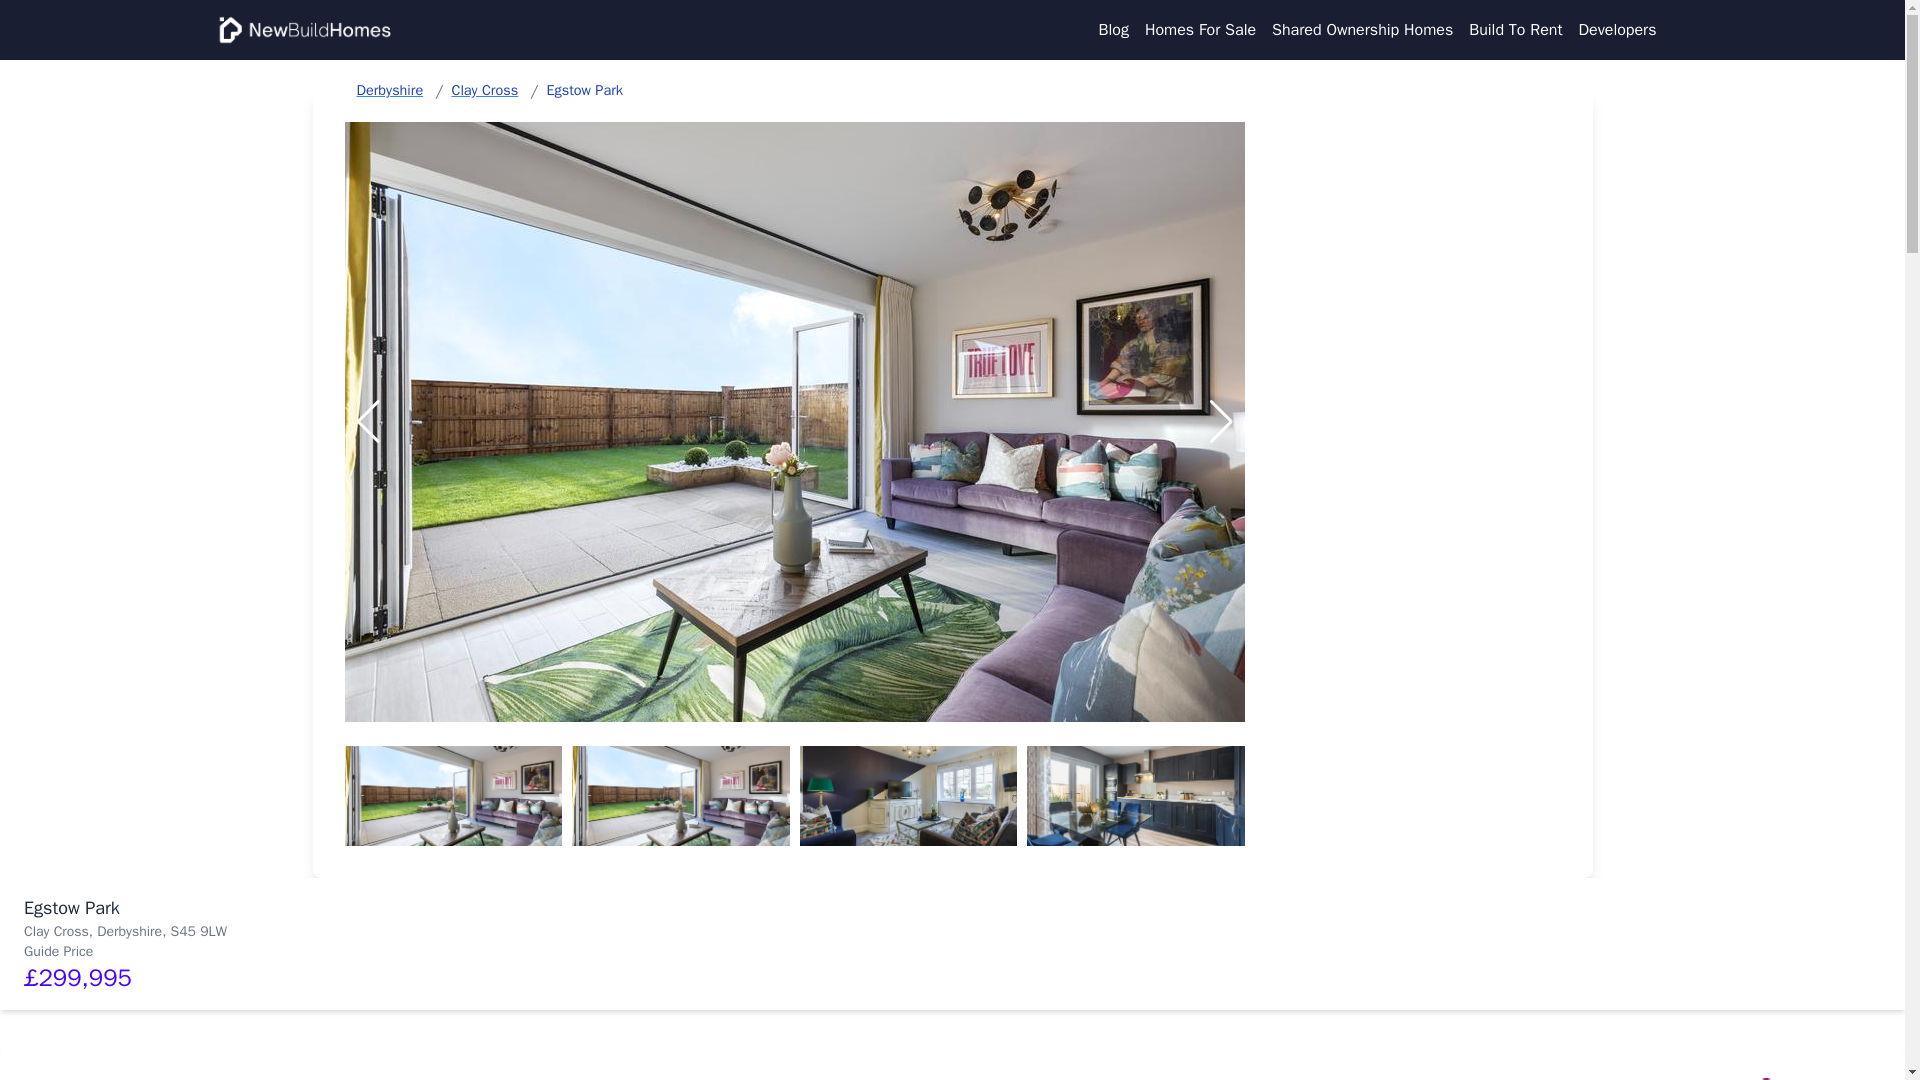 Image resolution: width=1920 pixels, height=1080 pixels. What do you see at coordinates (388, 90) in the screenshot?
I see `Derbyshire` at bounding box center [388, 90].